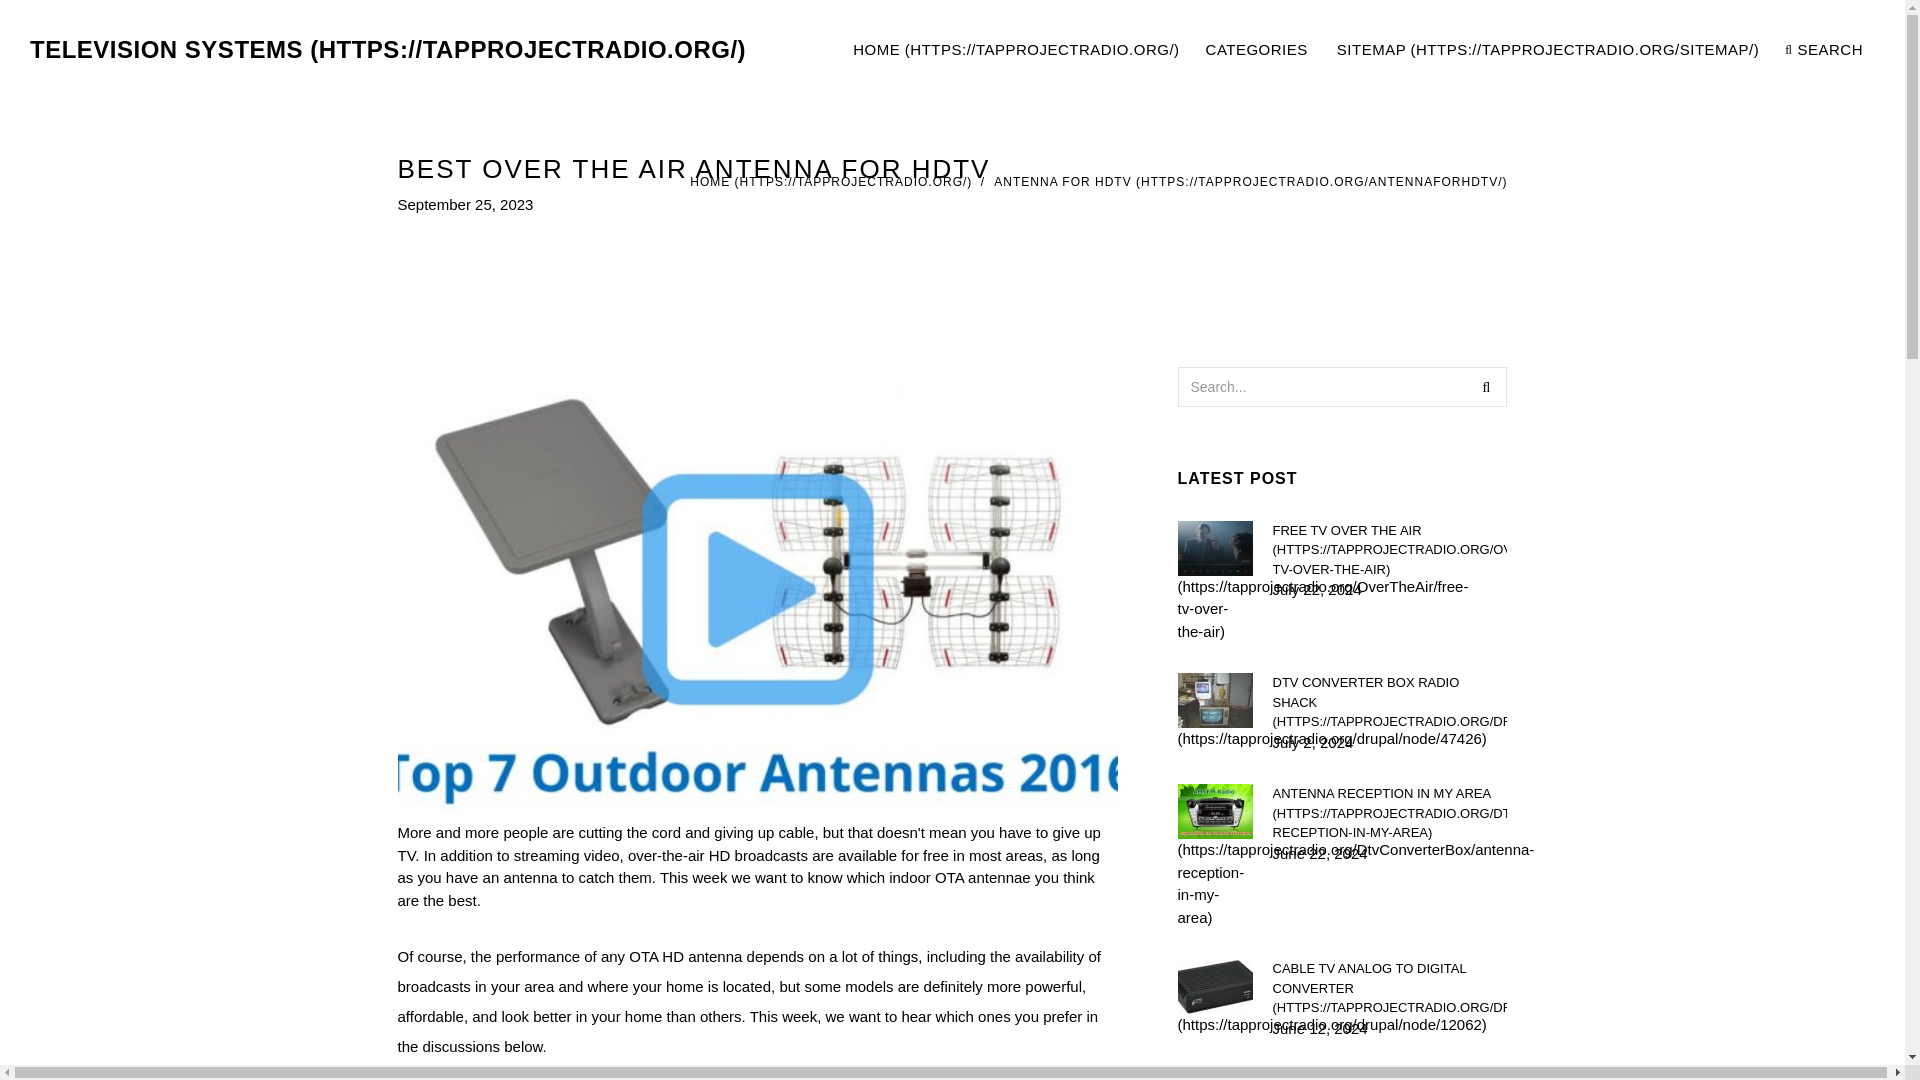 The height and width of the screenshot is (1080, 1920). I want to click on DTV CONVERTER BOX RADIO SHACK, so click(1548, 50).